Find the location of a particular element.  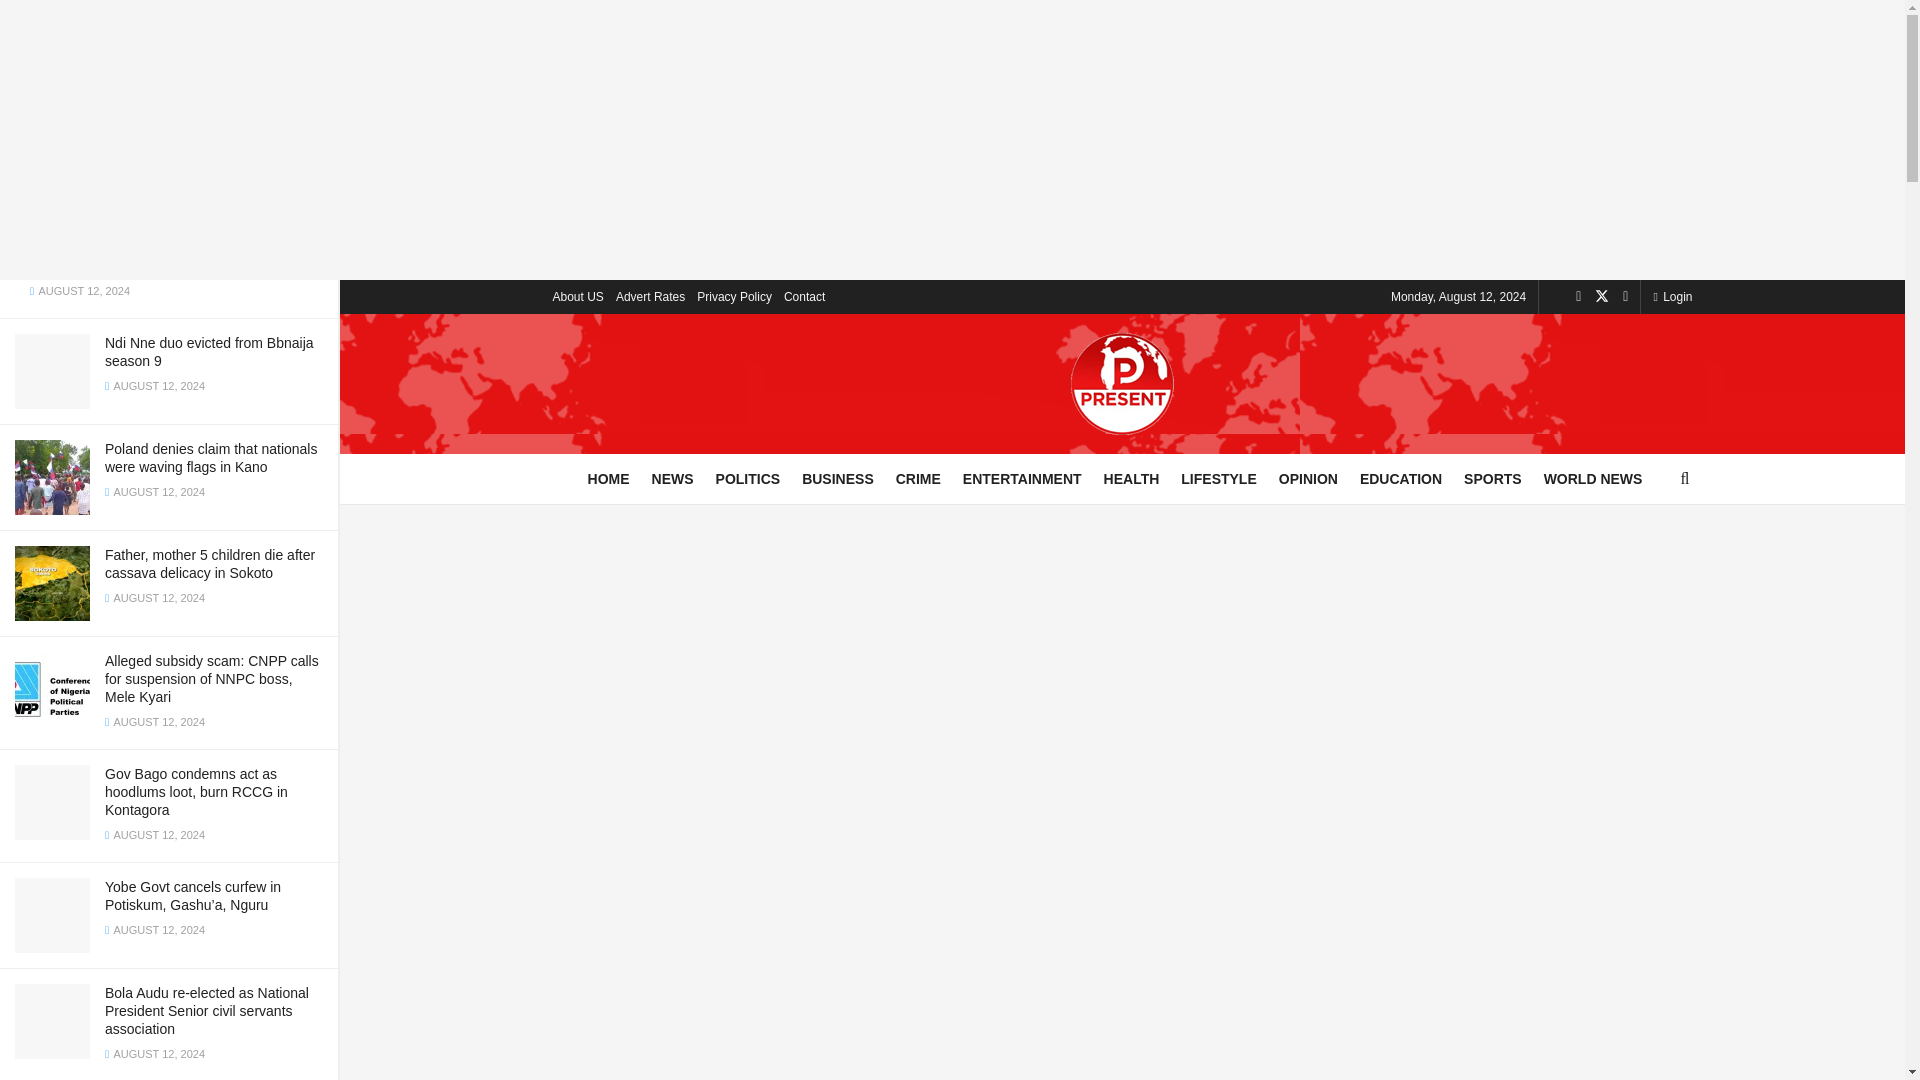

LIFESTYLE is located at coordinates (1218, 478).